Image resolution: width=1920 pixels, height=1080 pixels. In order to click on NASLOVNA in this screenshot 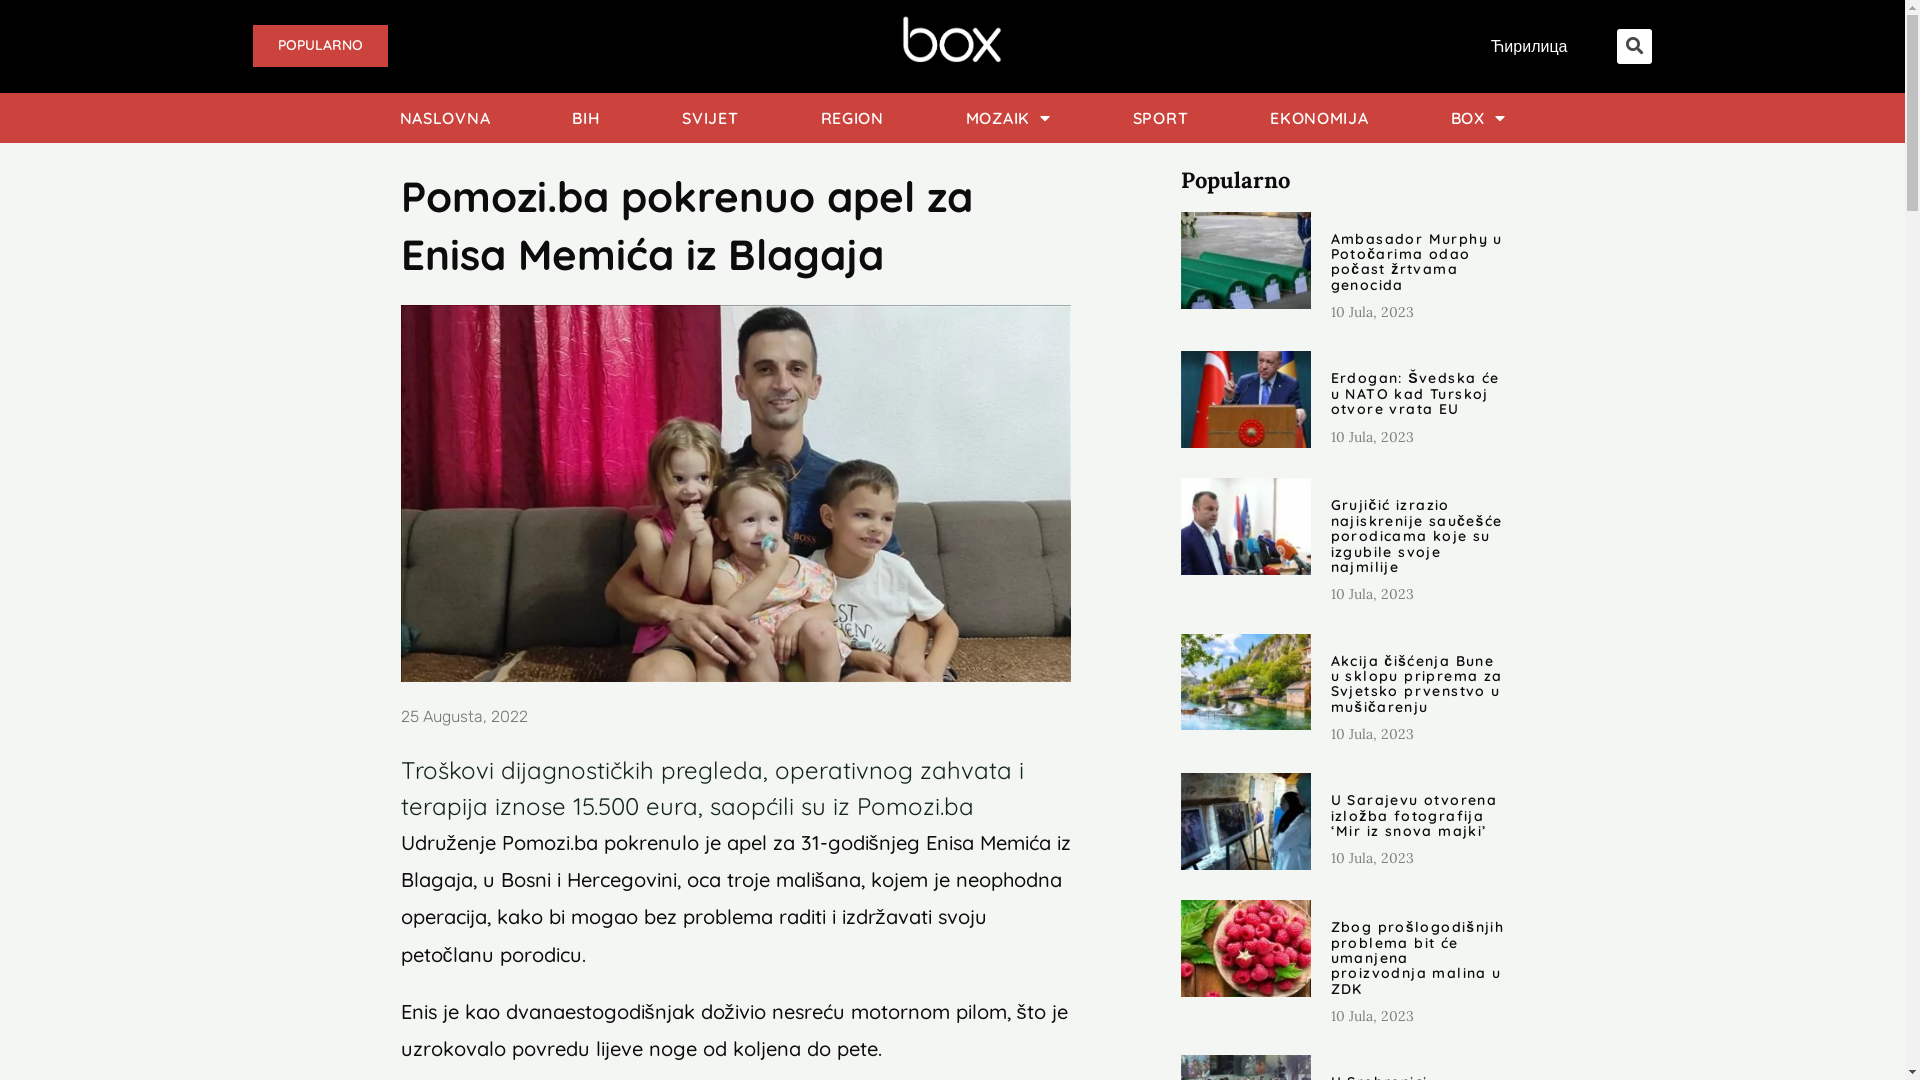, I will do `click(446, 117)`.